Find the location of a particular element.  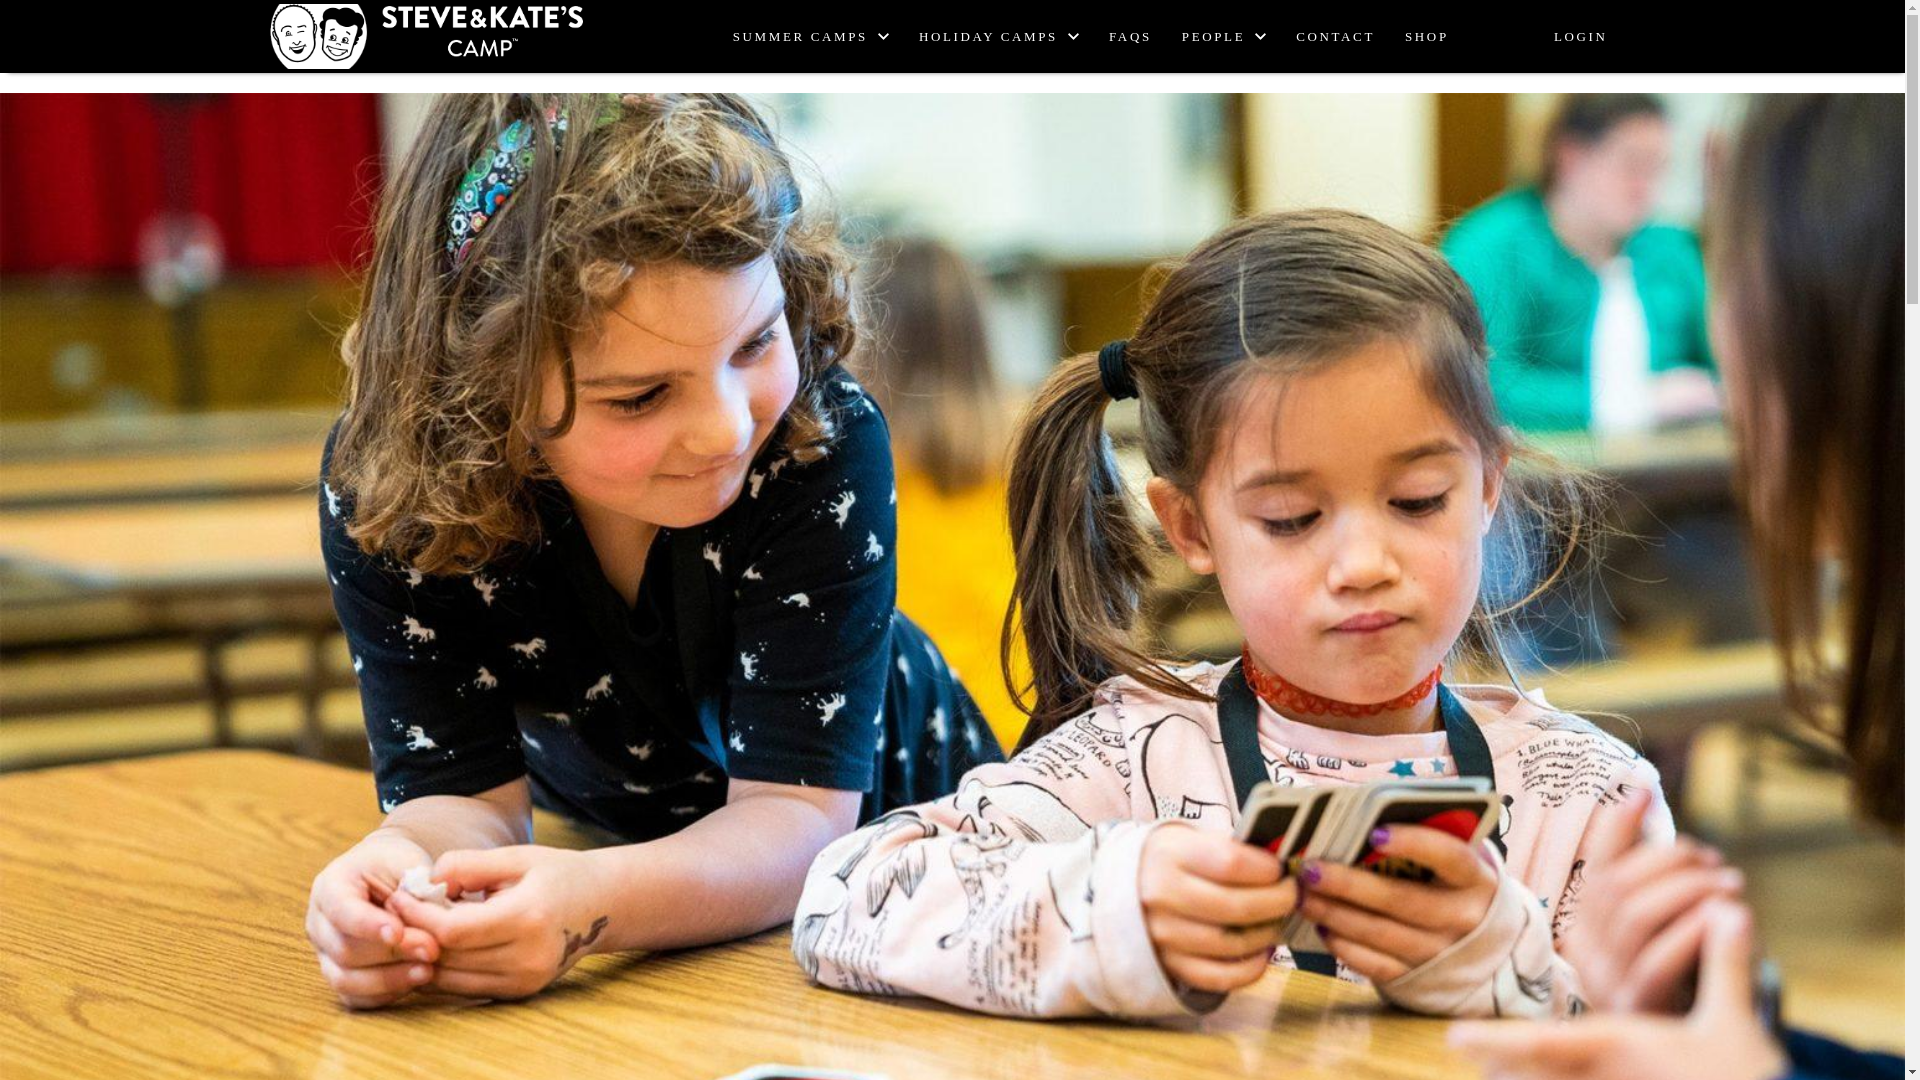

HOLIDAY CAMPS is located at coordinates (999, 36).